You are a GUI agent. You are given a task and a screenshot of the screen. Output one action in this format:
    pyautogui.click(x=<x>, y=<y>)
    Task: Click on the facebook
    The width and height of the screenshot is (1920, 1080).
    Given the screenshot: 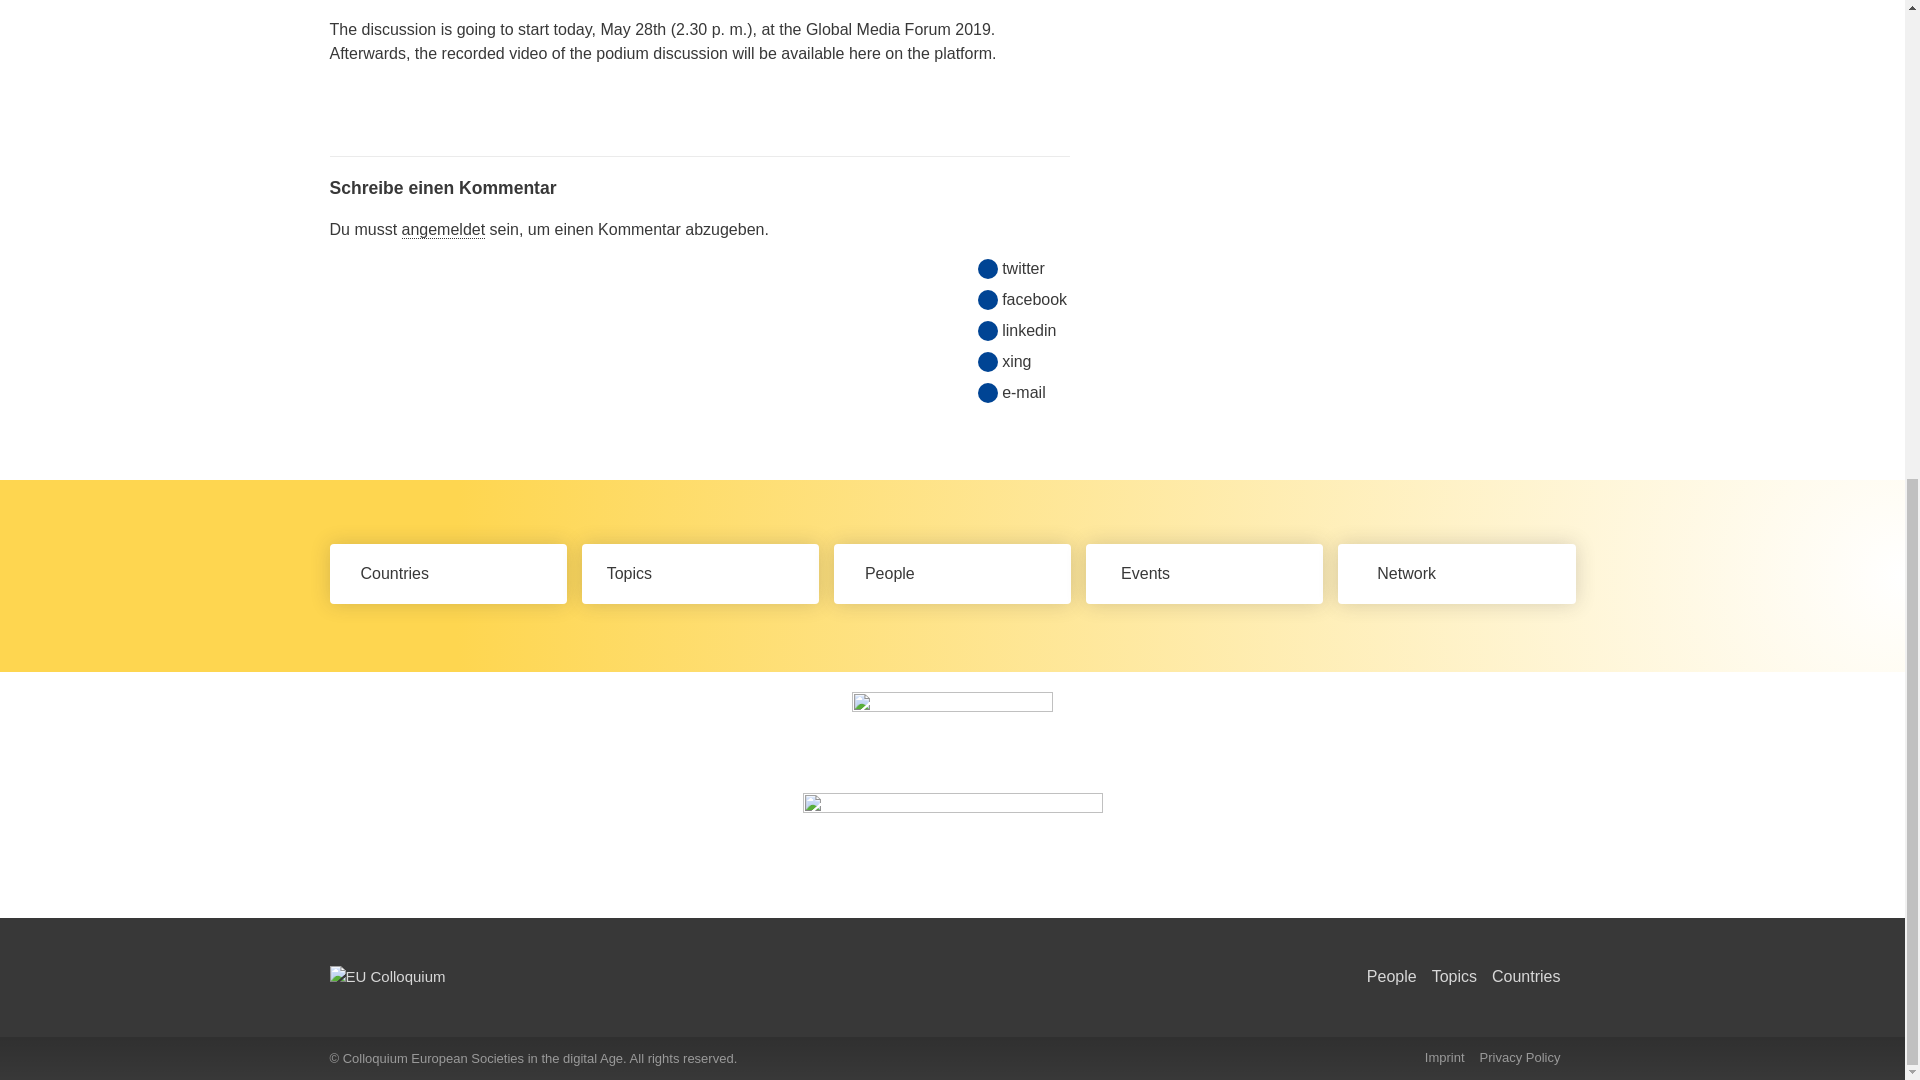 What is the action you would take?
    pyautogui.click(x=1034, y=300)
    